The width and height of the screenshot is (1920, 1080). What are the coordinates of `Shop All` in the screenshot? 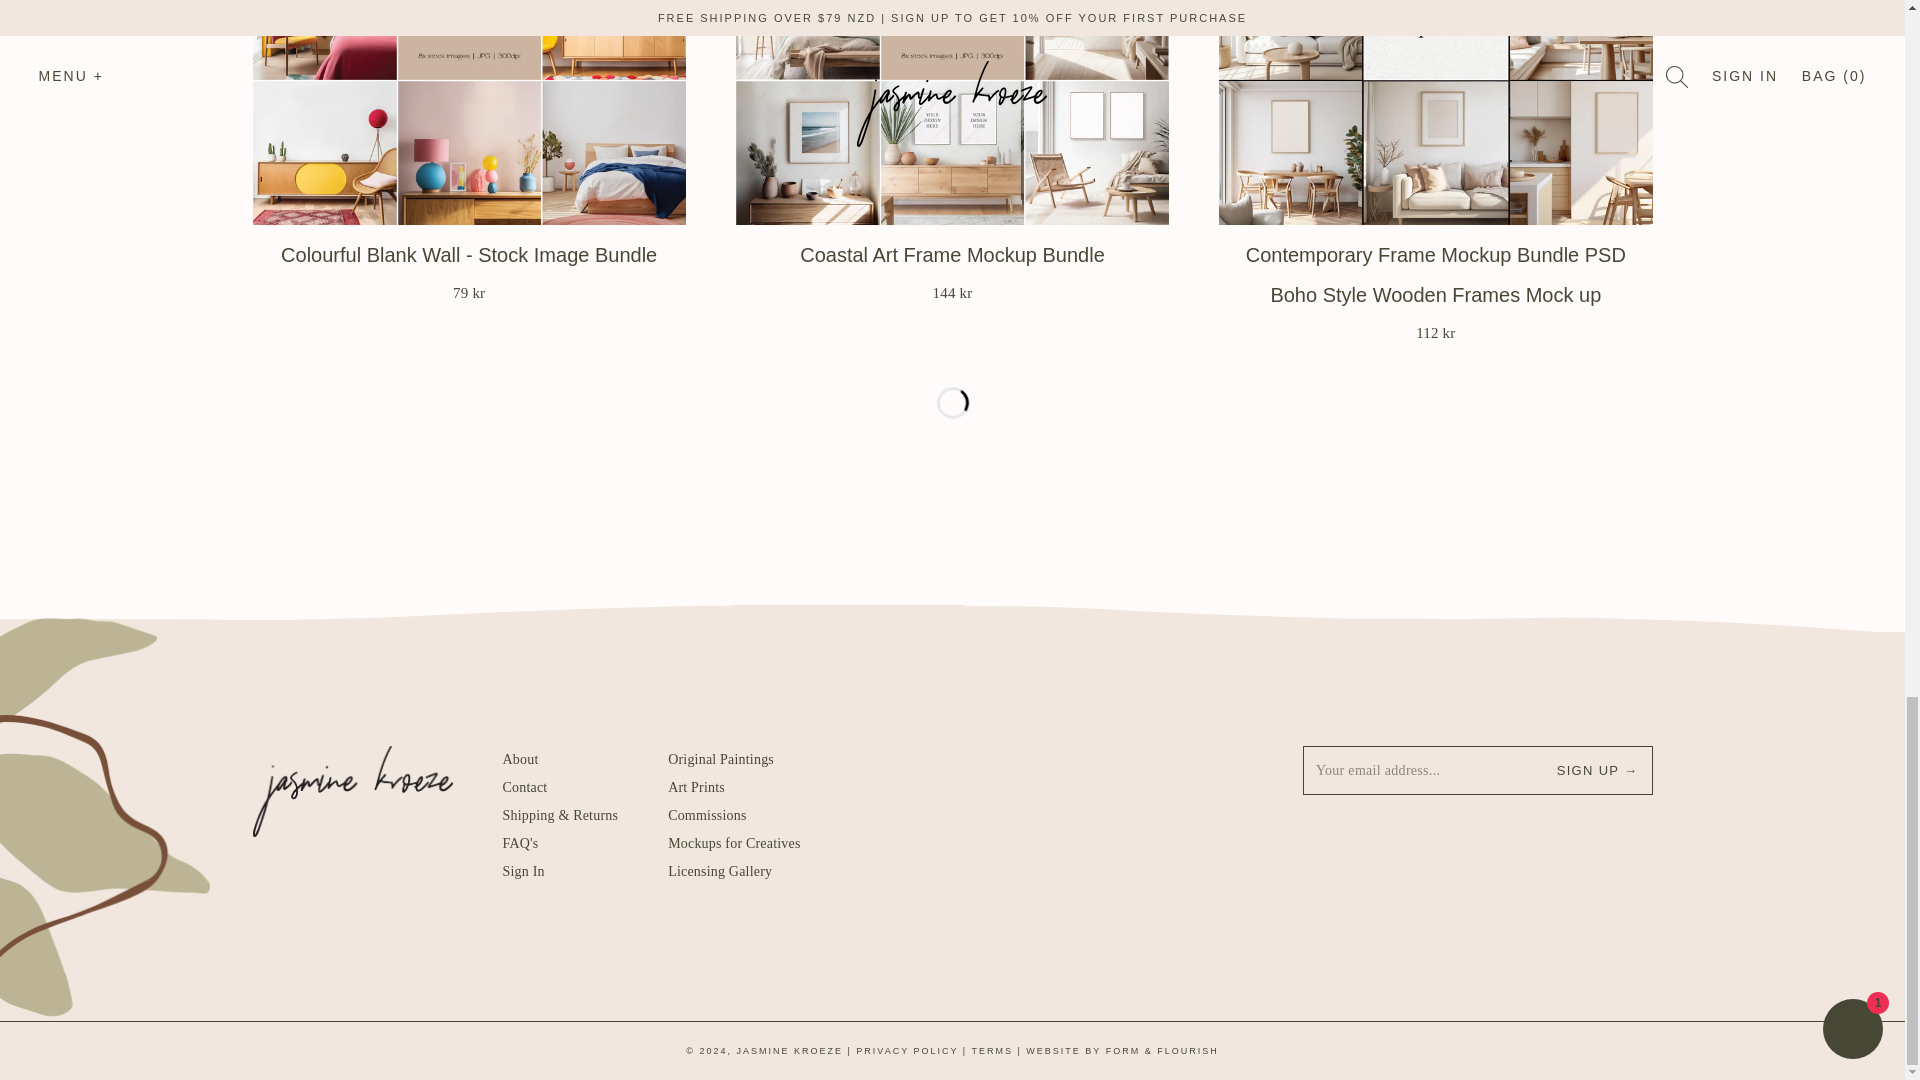 It's located at (696, 786).